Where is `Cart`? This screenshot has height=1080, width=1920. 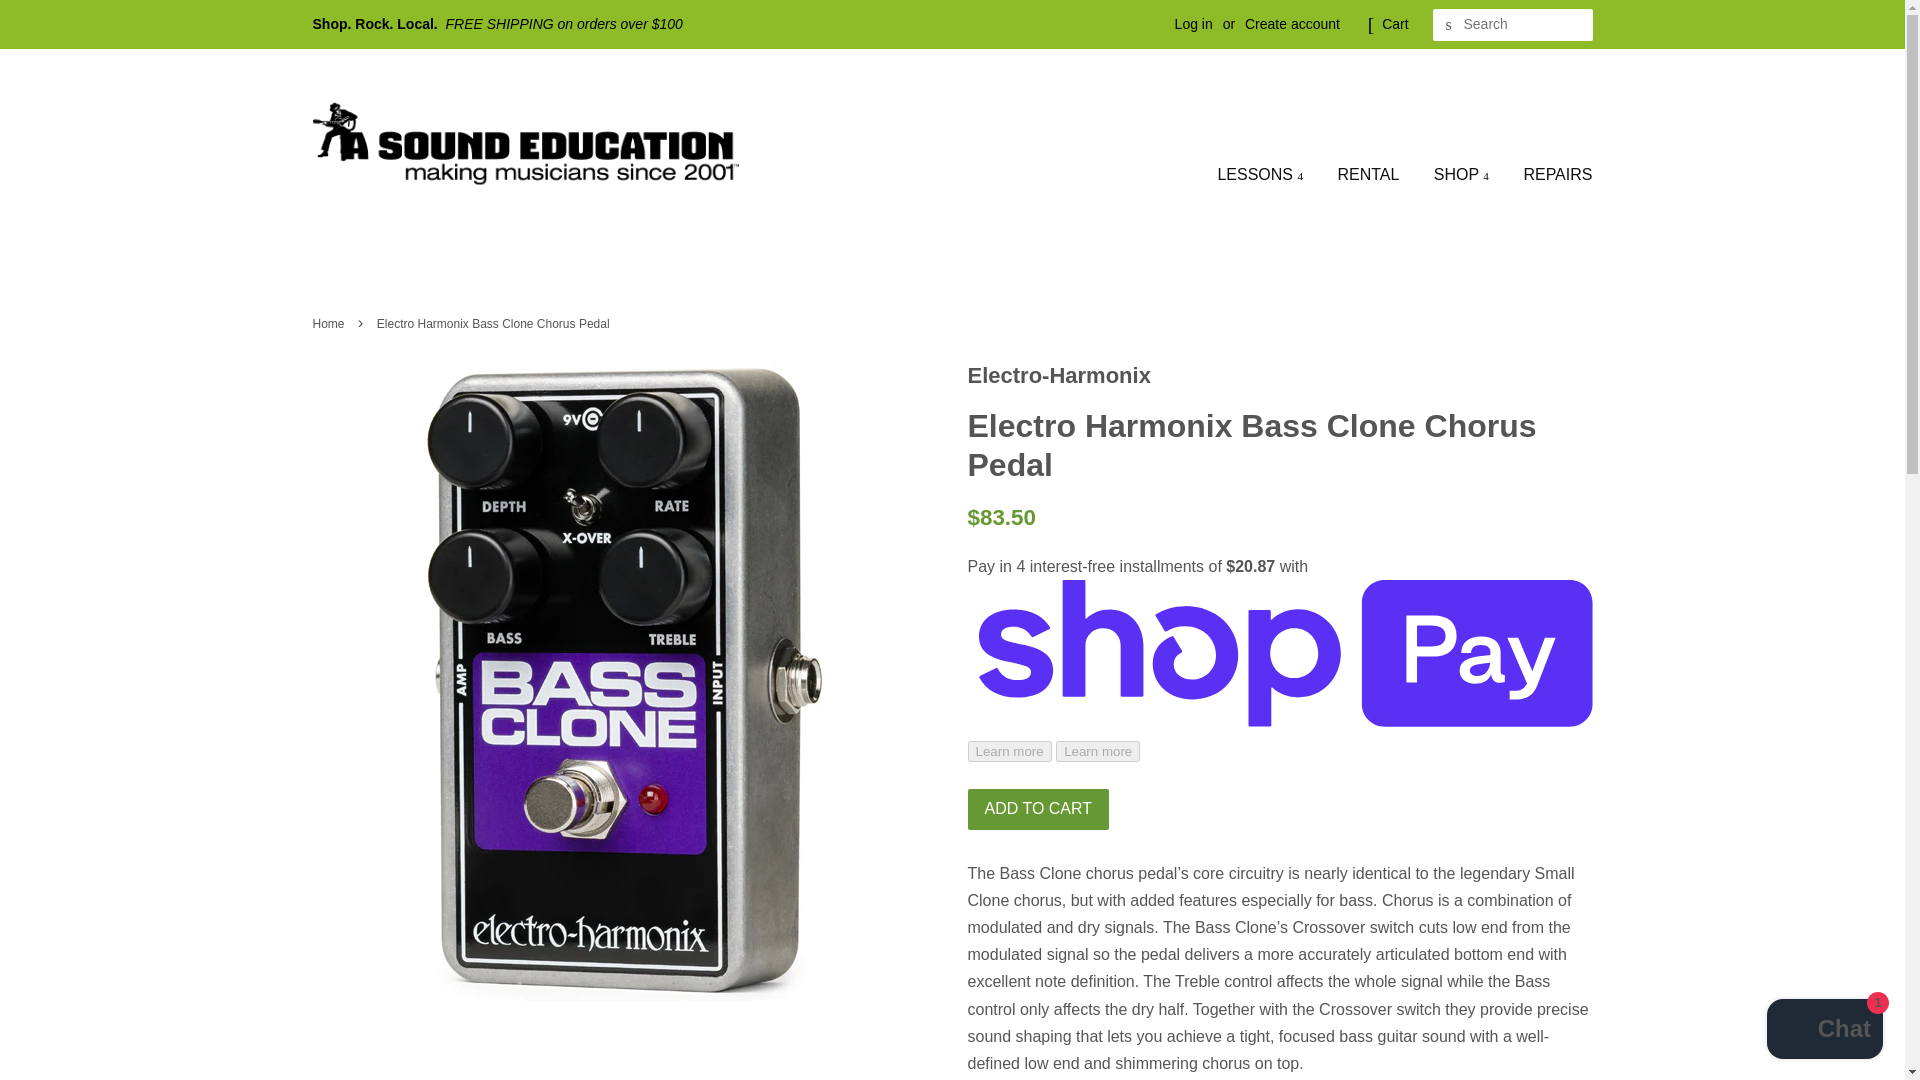 Cart is located at coordinates (1394, 24).